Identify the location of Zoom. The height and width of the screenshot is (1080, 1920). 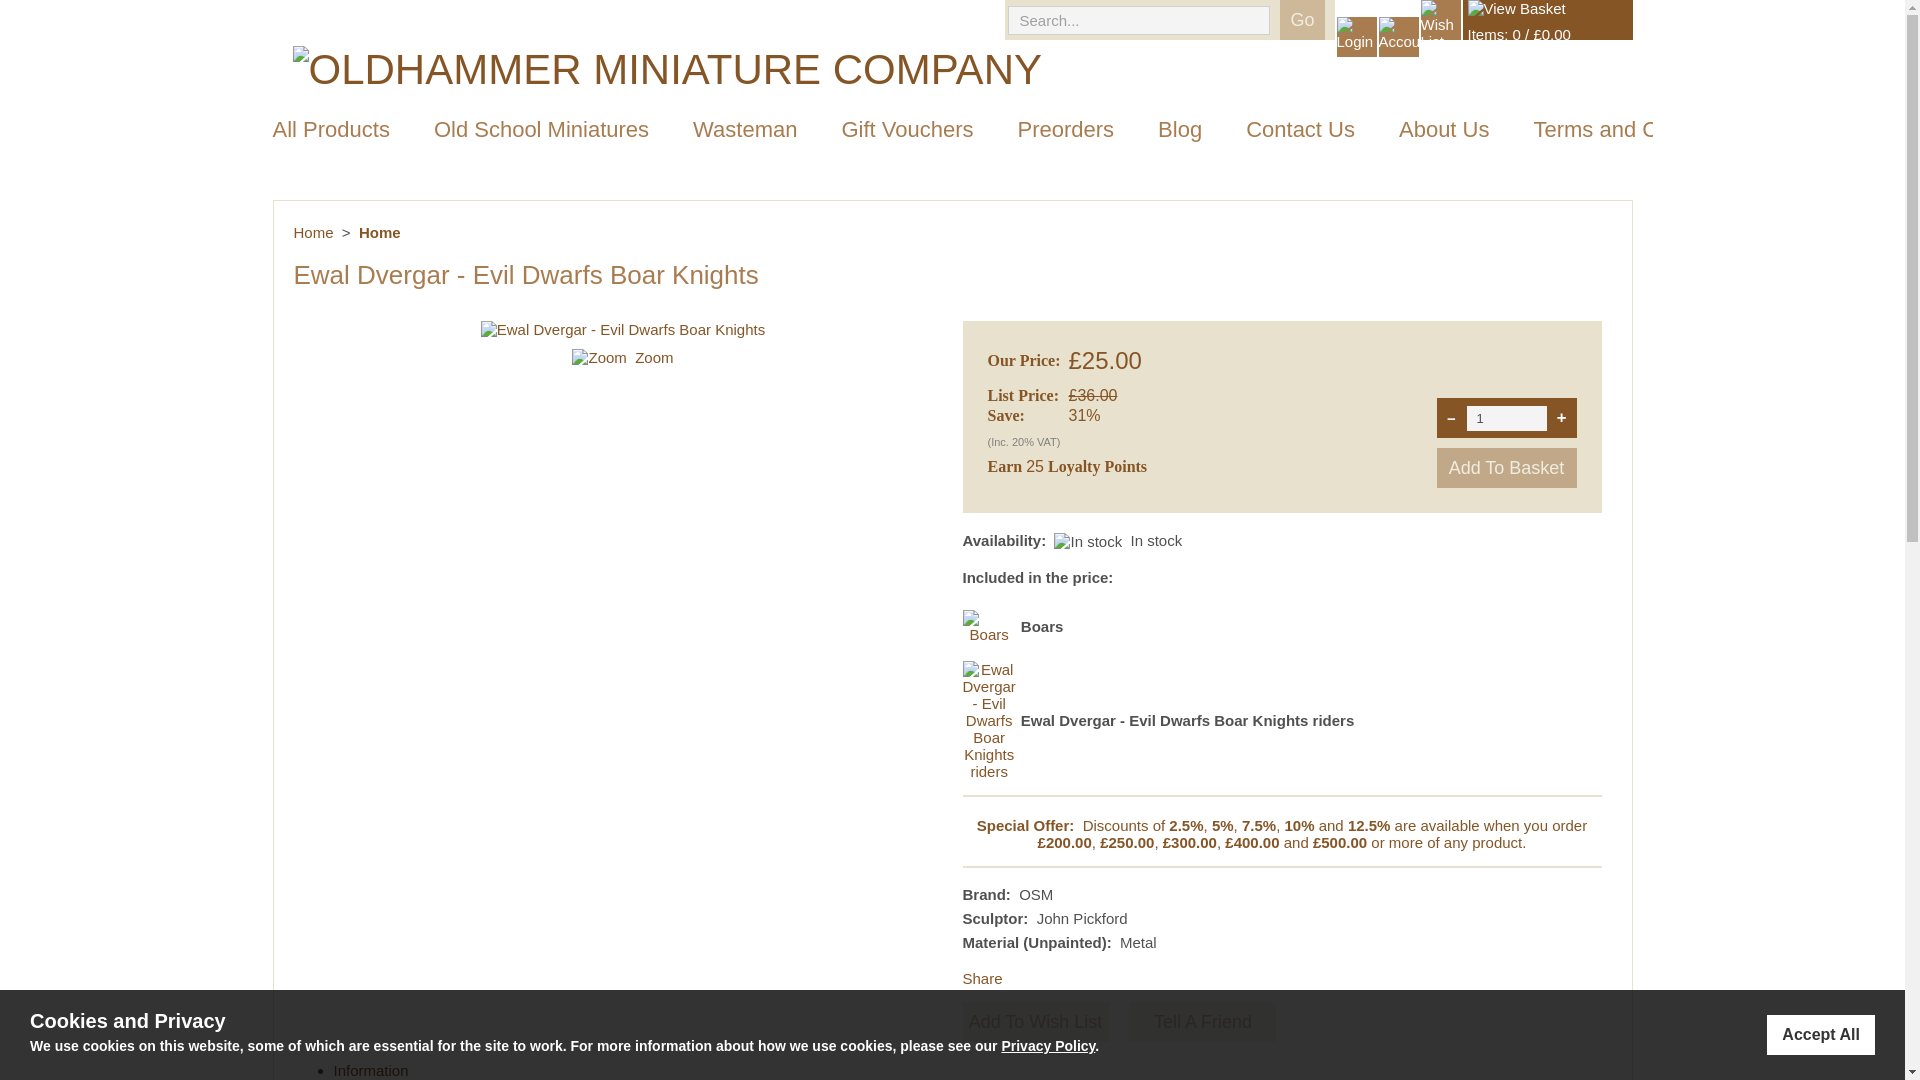
(654, 357).